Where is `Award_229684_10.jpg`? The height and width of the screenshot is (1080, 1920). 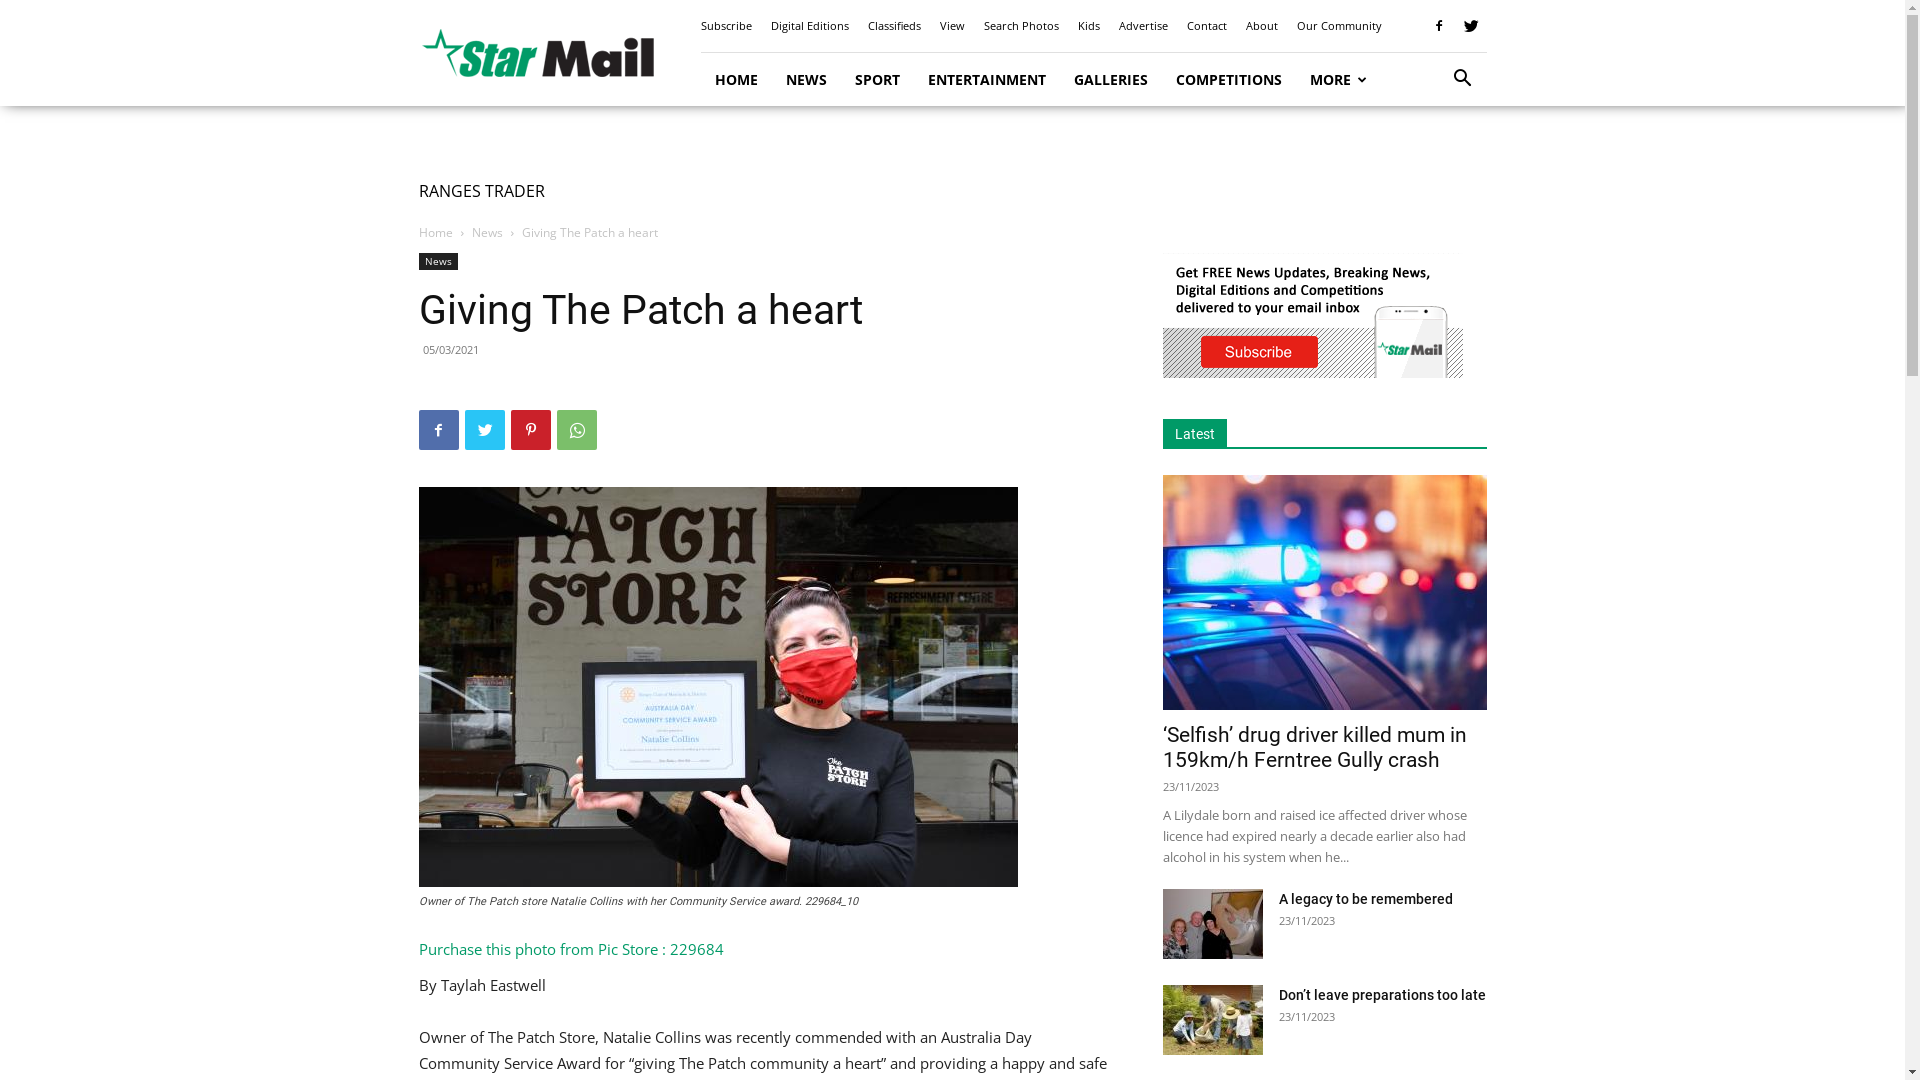 Award_229684_10.jpg is located at coordinates (718, 687).